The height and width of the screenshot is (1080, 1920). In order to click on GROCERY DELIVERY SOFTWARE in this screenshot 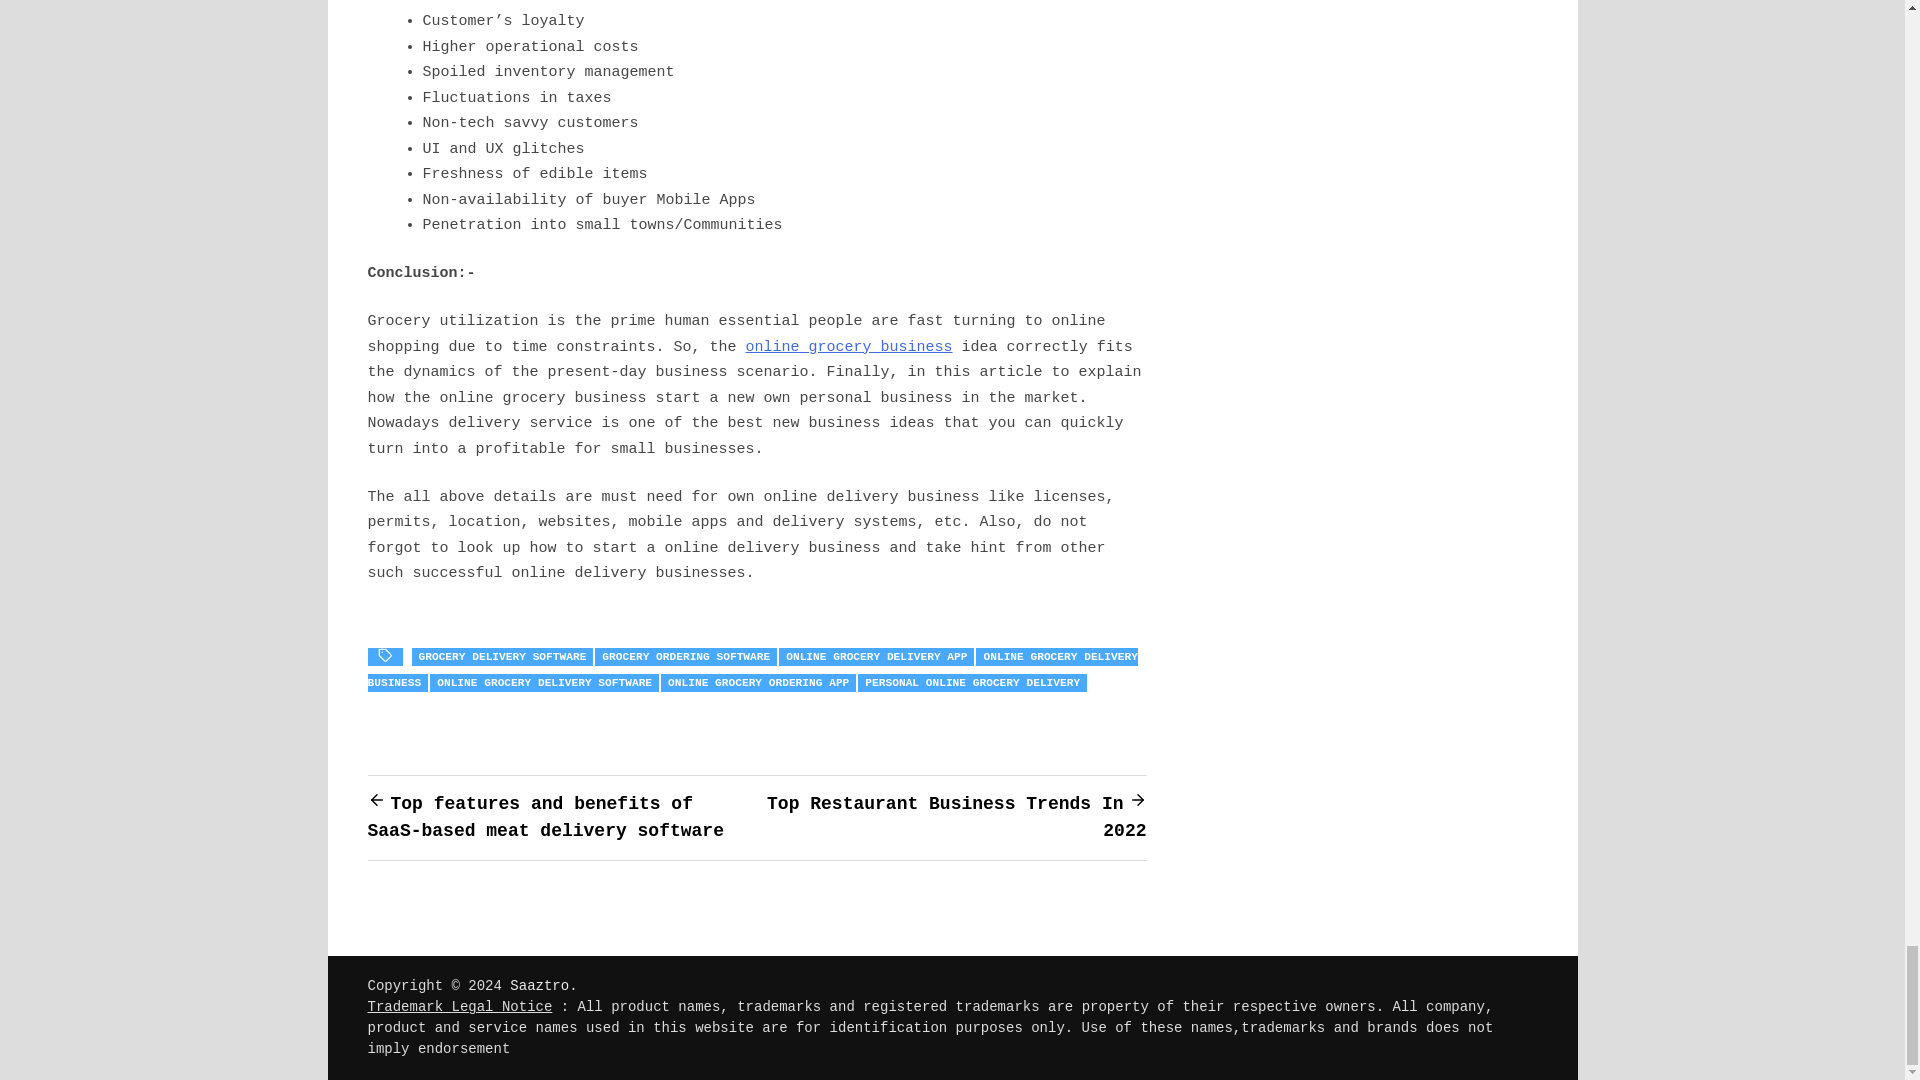, I will do `click(502, 657)`.